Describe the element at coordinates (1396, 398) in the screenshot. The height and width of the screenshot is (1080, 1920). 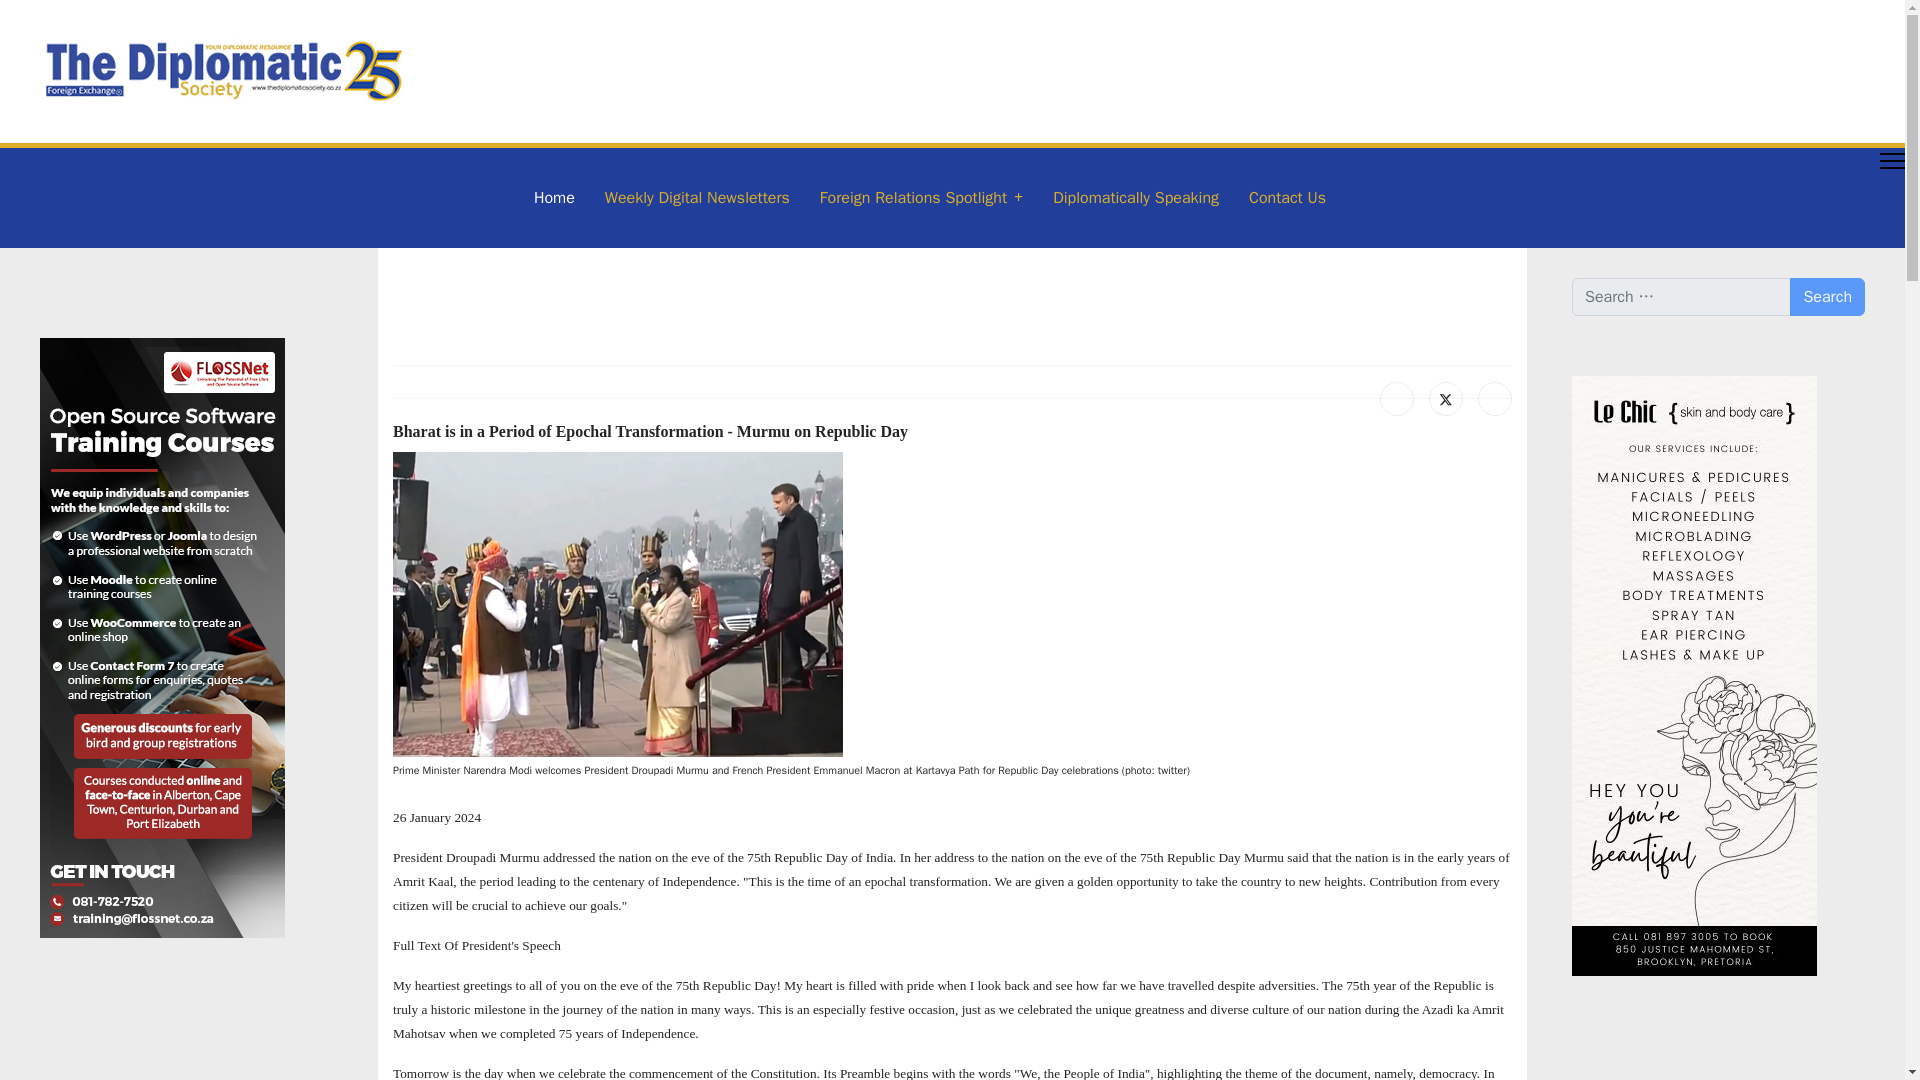
I see `Facebook` at that location.